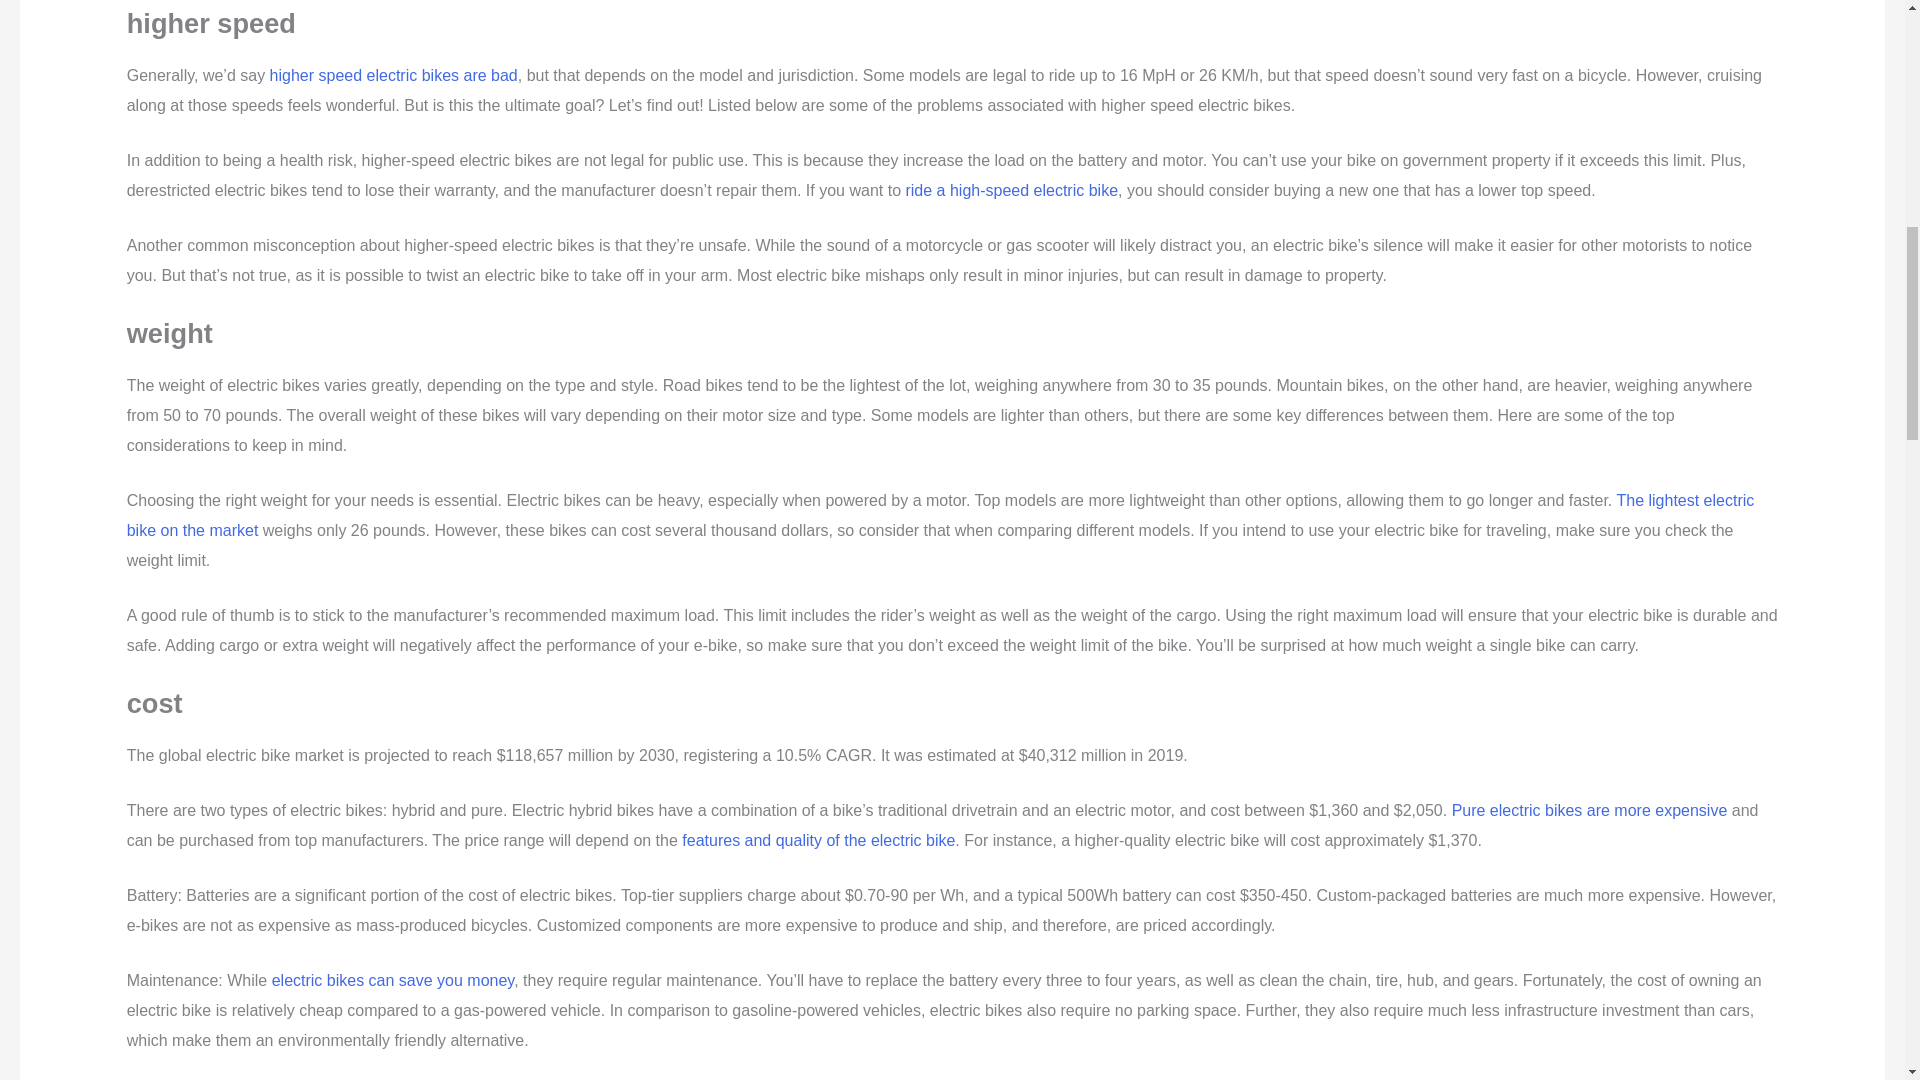 This screenshot has height=1080, width=1920. What do you see at coordinates (1590, 810) in the screenshot?
I see `Pure electric bikes are more expensive` at bounding box center [1590, 810].